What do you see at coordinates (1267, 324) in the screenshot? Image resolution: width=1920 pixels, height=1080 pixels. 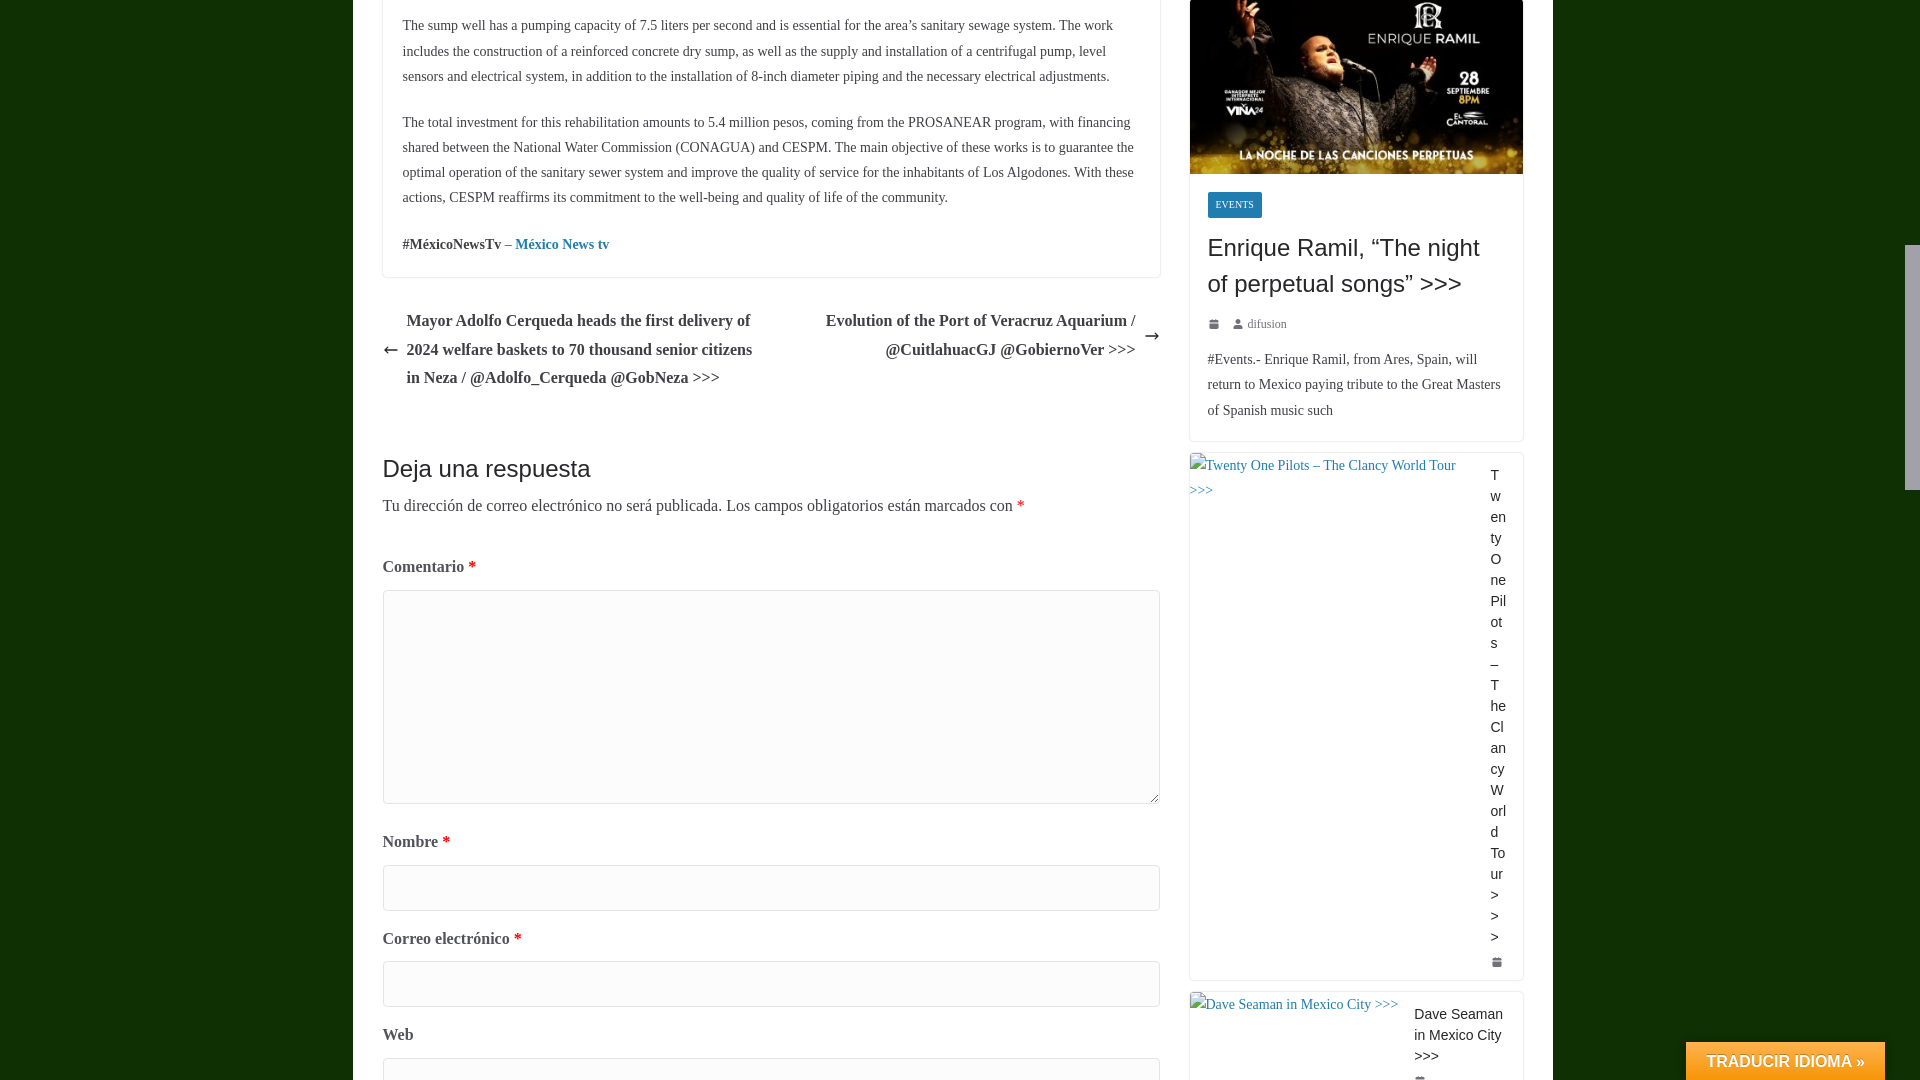 I see `difusion` at bounding box center [1267, 324].